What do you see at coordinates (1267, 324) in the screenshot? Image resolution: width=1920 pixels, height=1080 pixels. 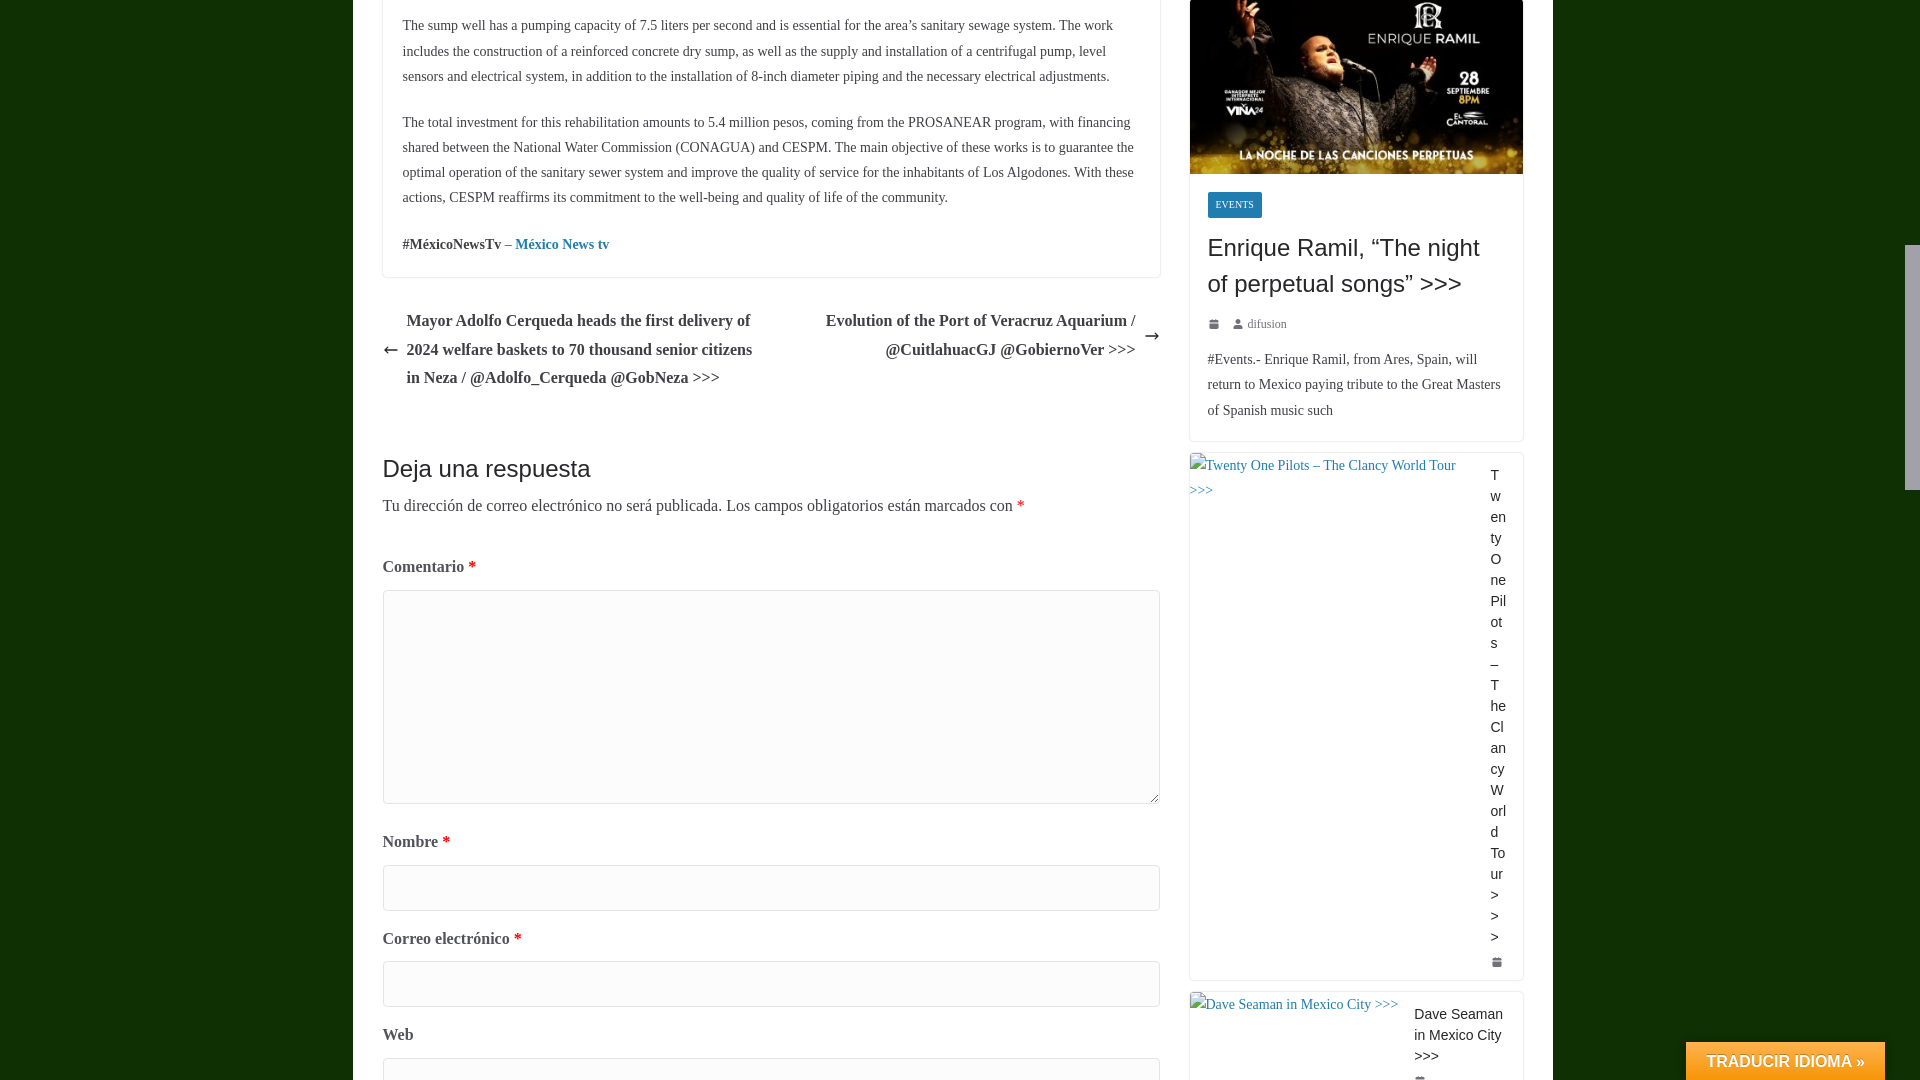 I see `difusion` at bounding box center [1267, 324].